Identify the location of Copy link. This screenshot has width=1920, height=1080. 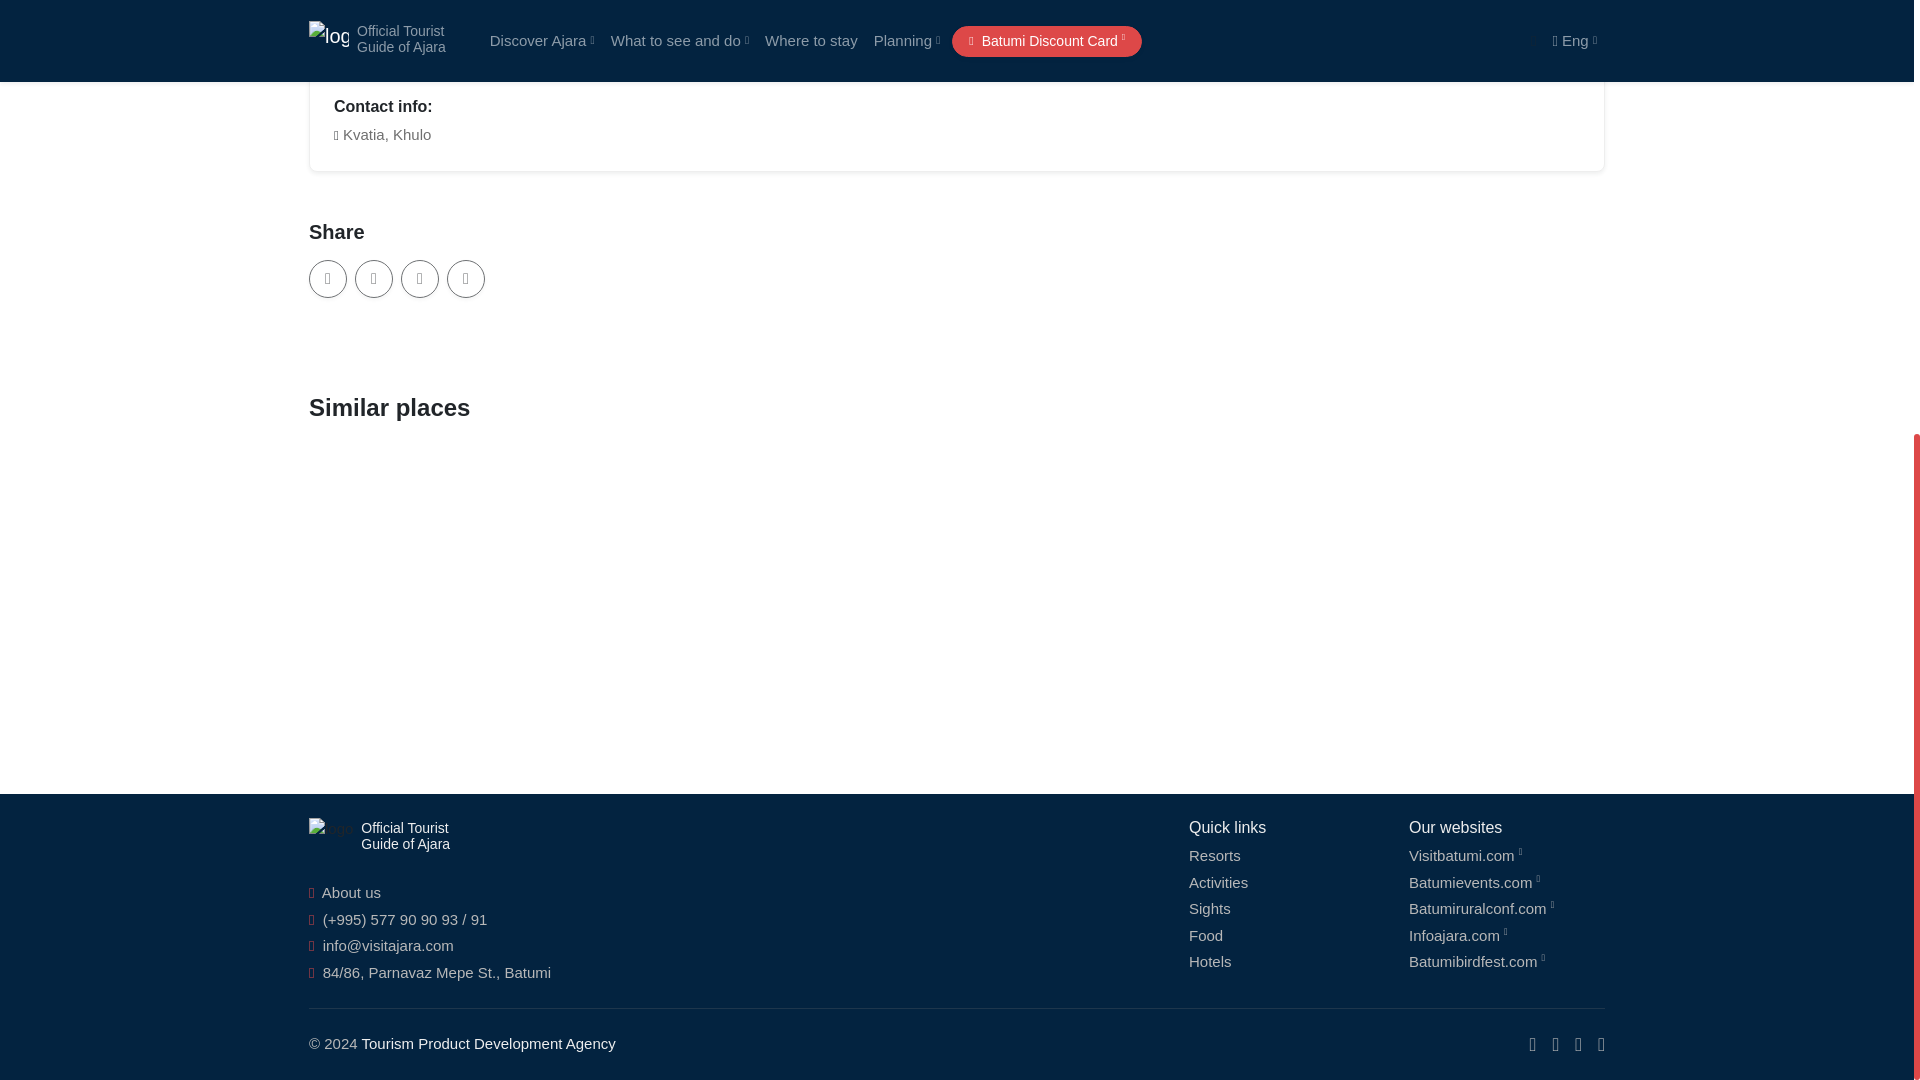
(328, 279).